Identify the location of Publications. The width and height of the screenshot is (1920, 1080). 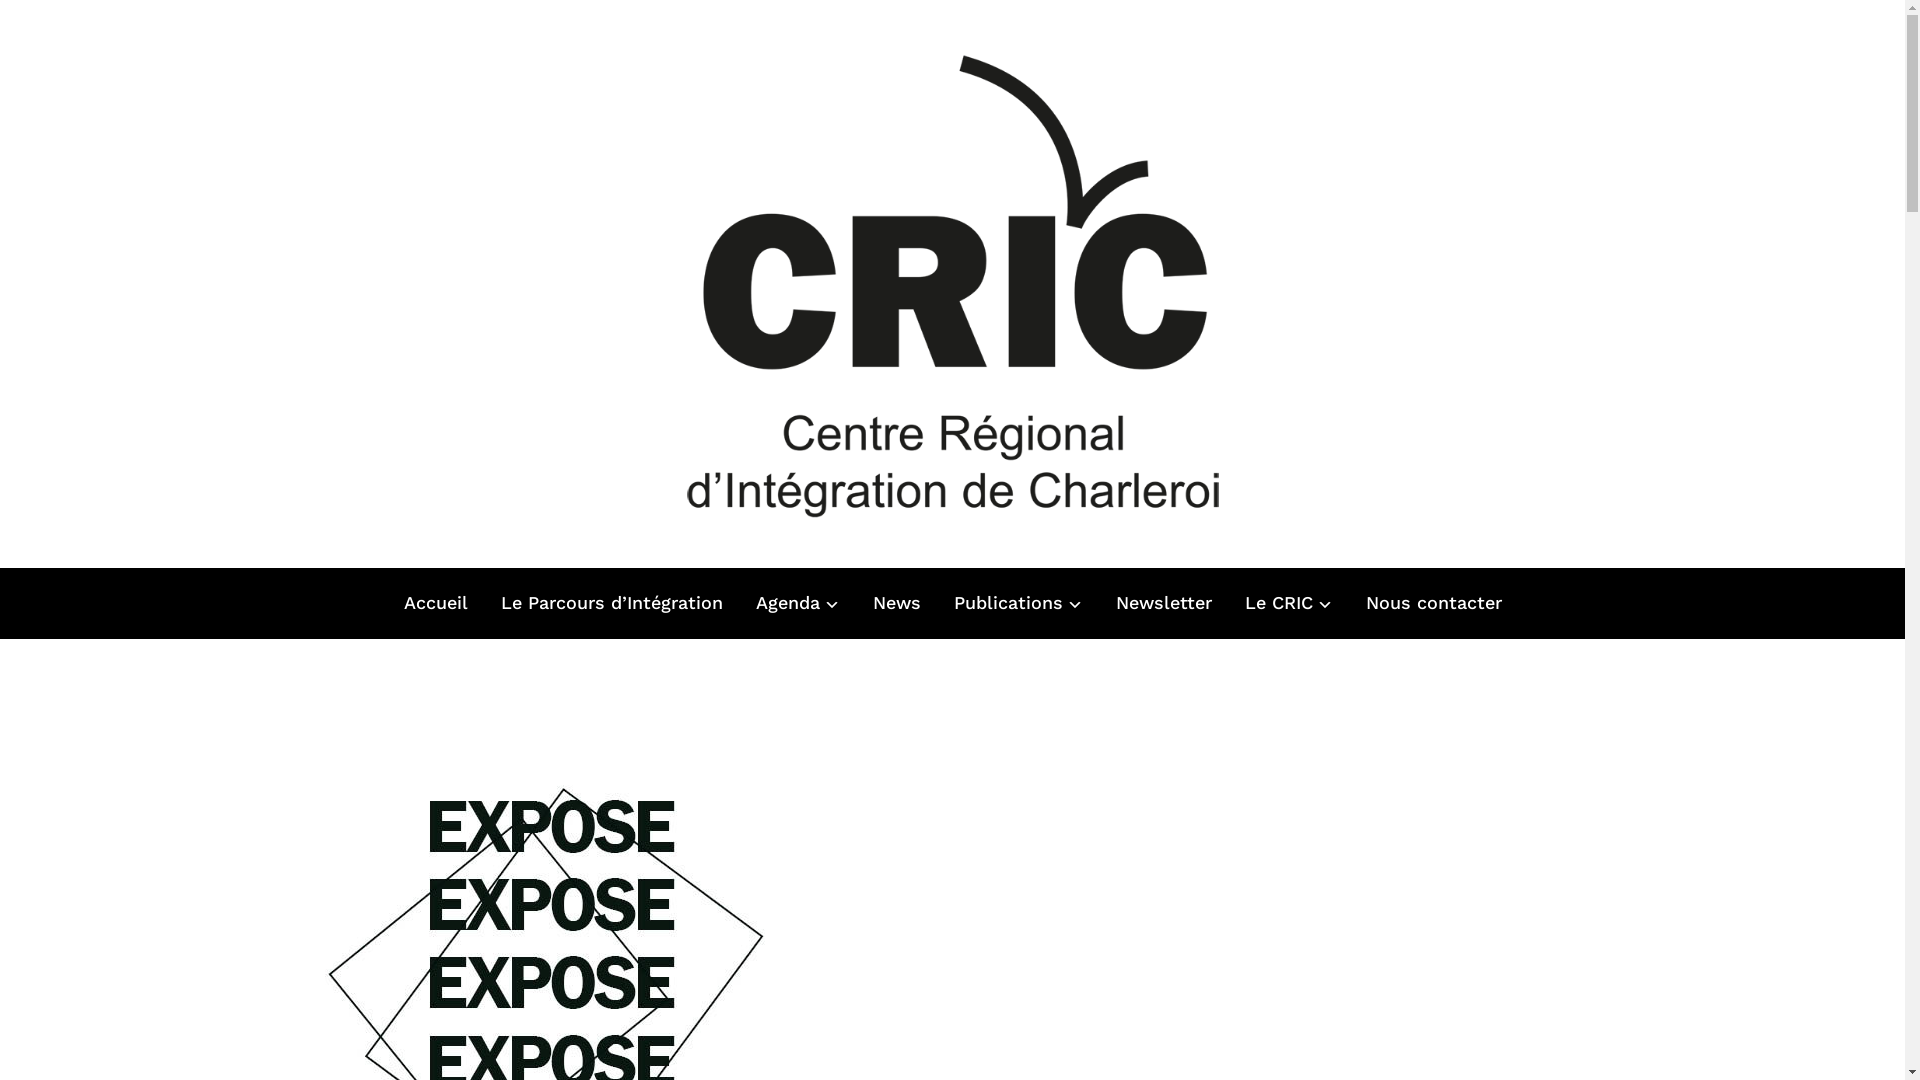
(1018, 604).